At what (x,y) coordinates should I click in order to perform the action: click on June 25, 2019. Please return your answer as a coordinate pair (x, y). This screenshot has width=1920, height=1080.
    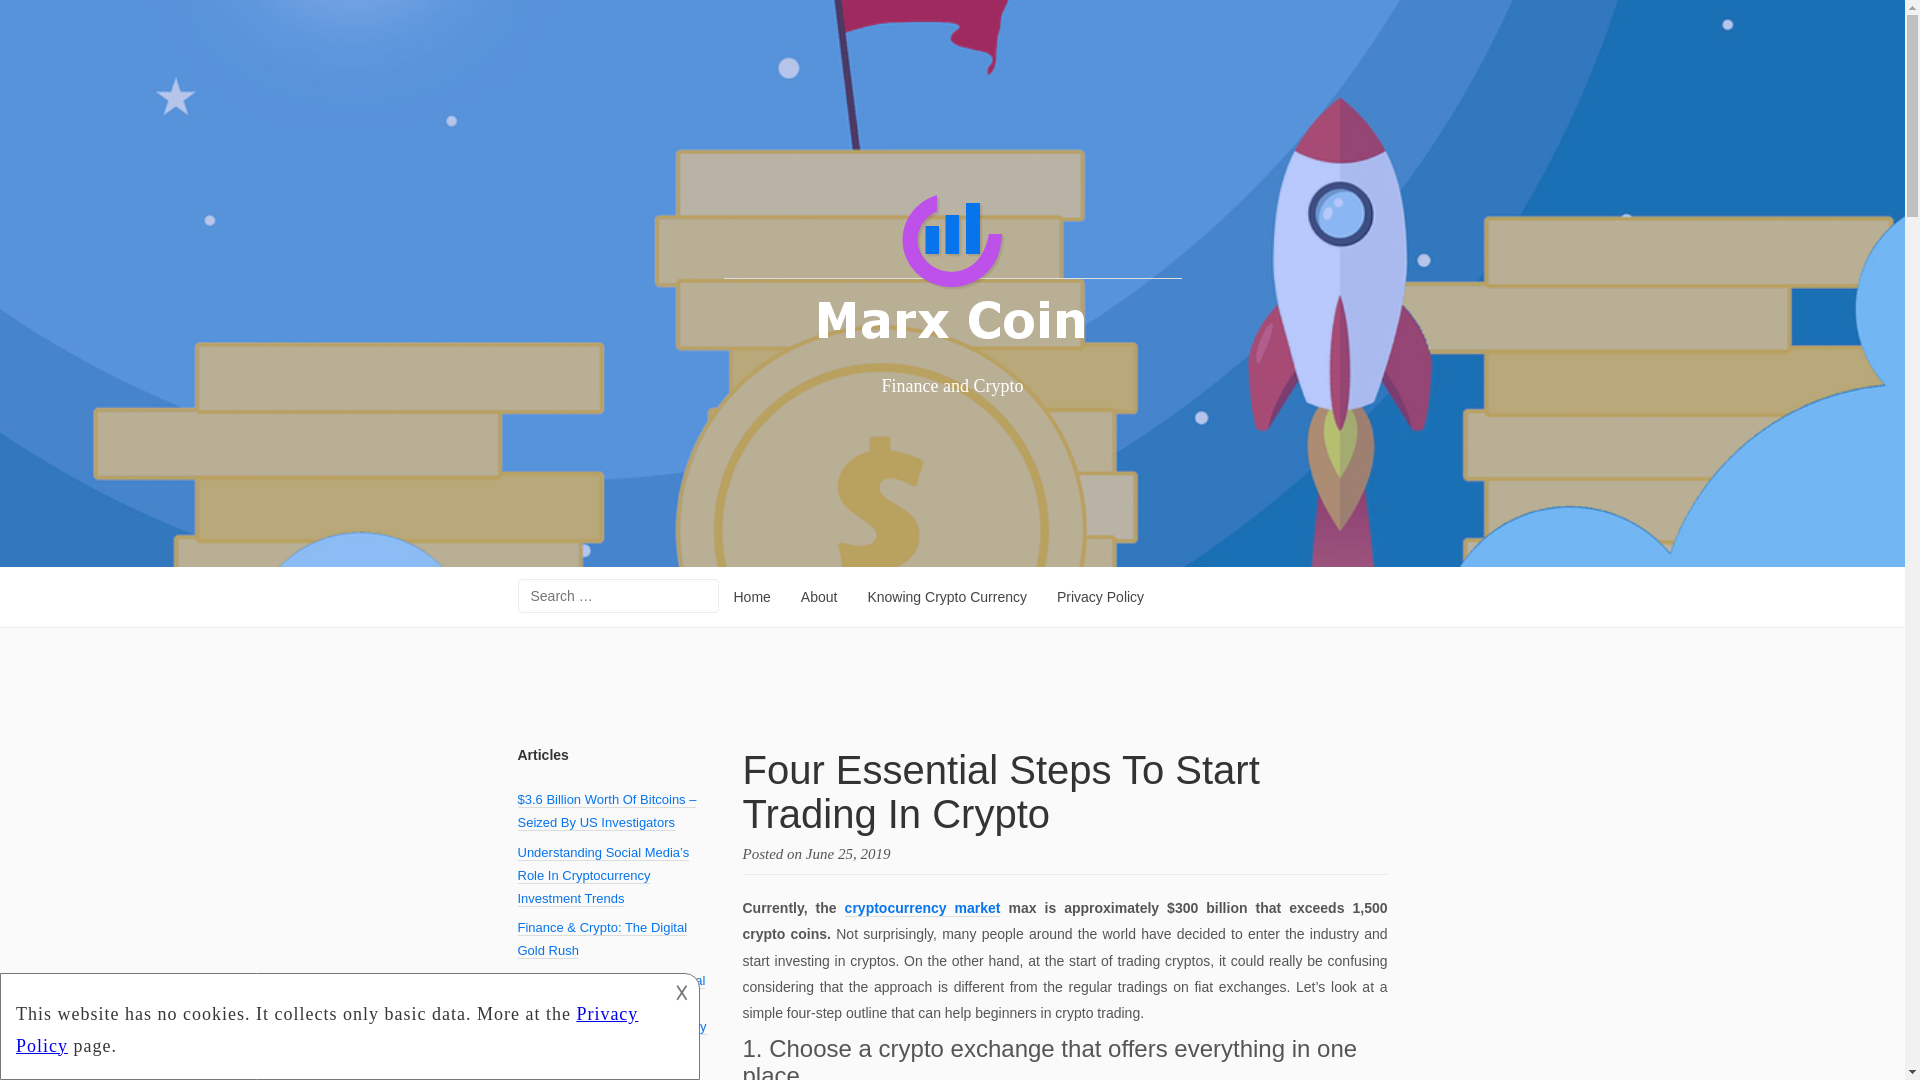
    Looking at the image, I should click on (848, 853).